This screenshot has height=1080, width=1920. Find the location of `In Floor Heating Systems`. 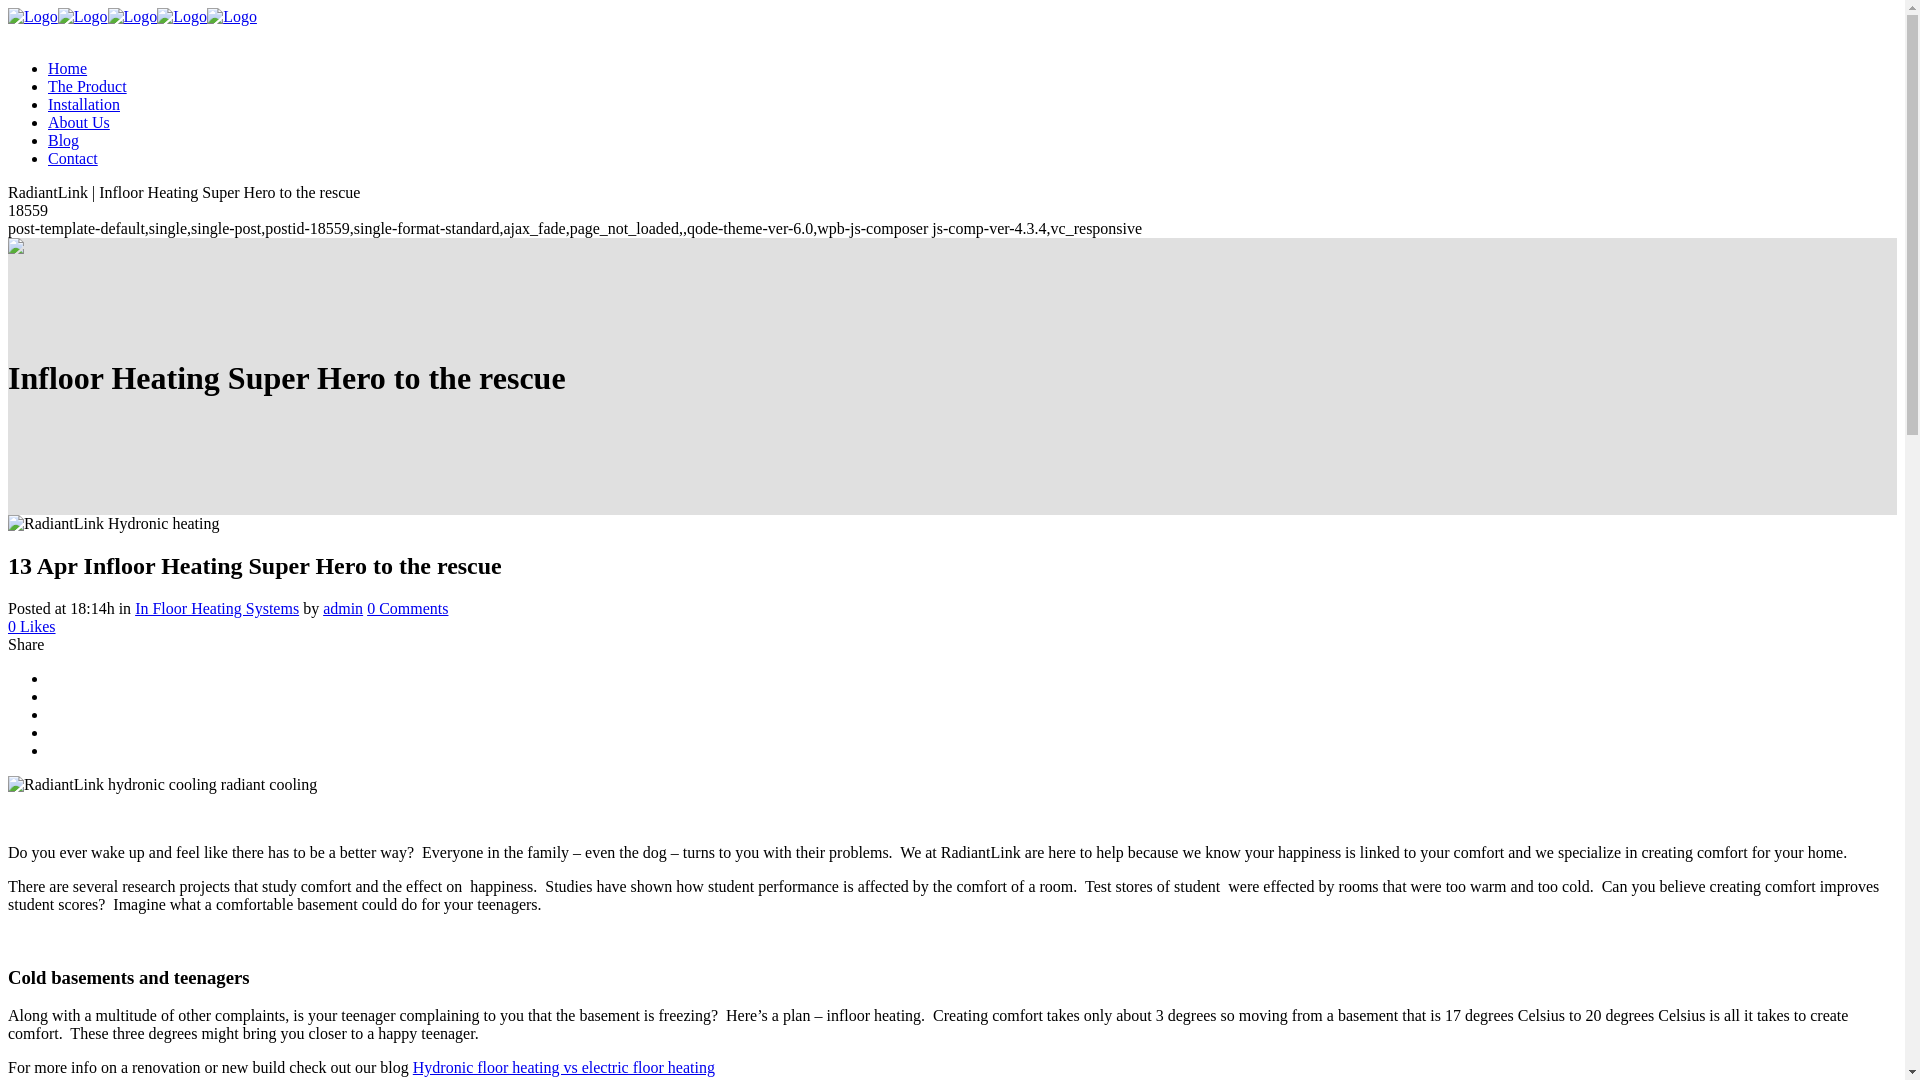

In Floor Heating Systems is located at coordinates (216, 608).